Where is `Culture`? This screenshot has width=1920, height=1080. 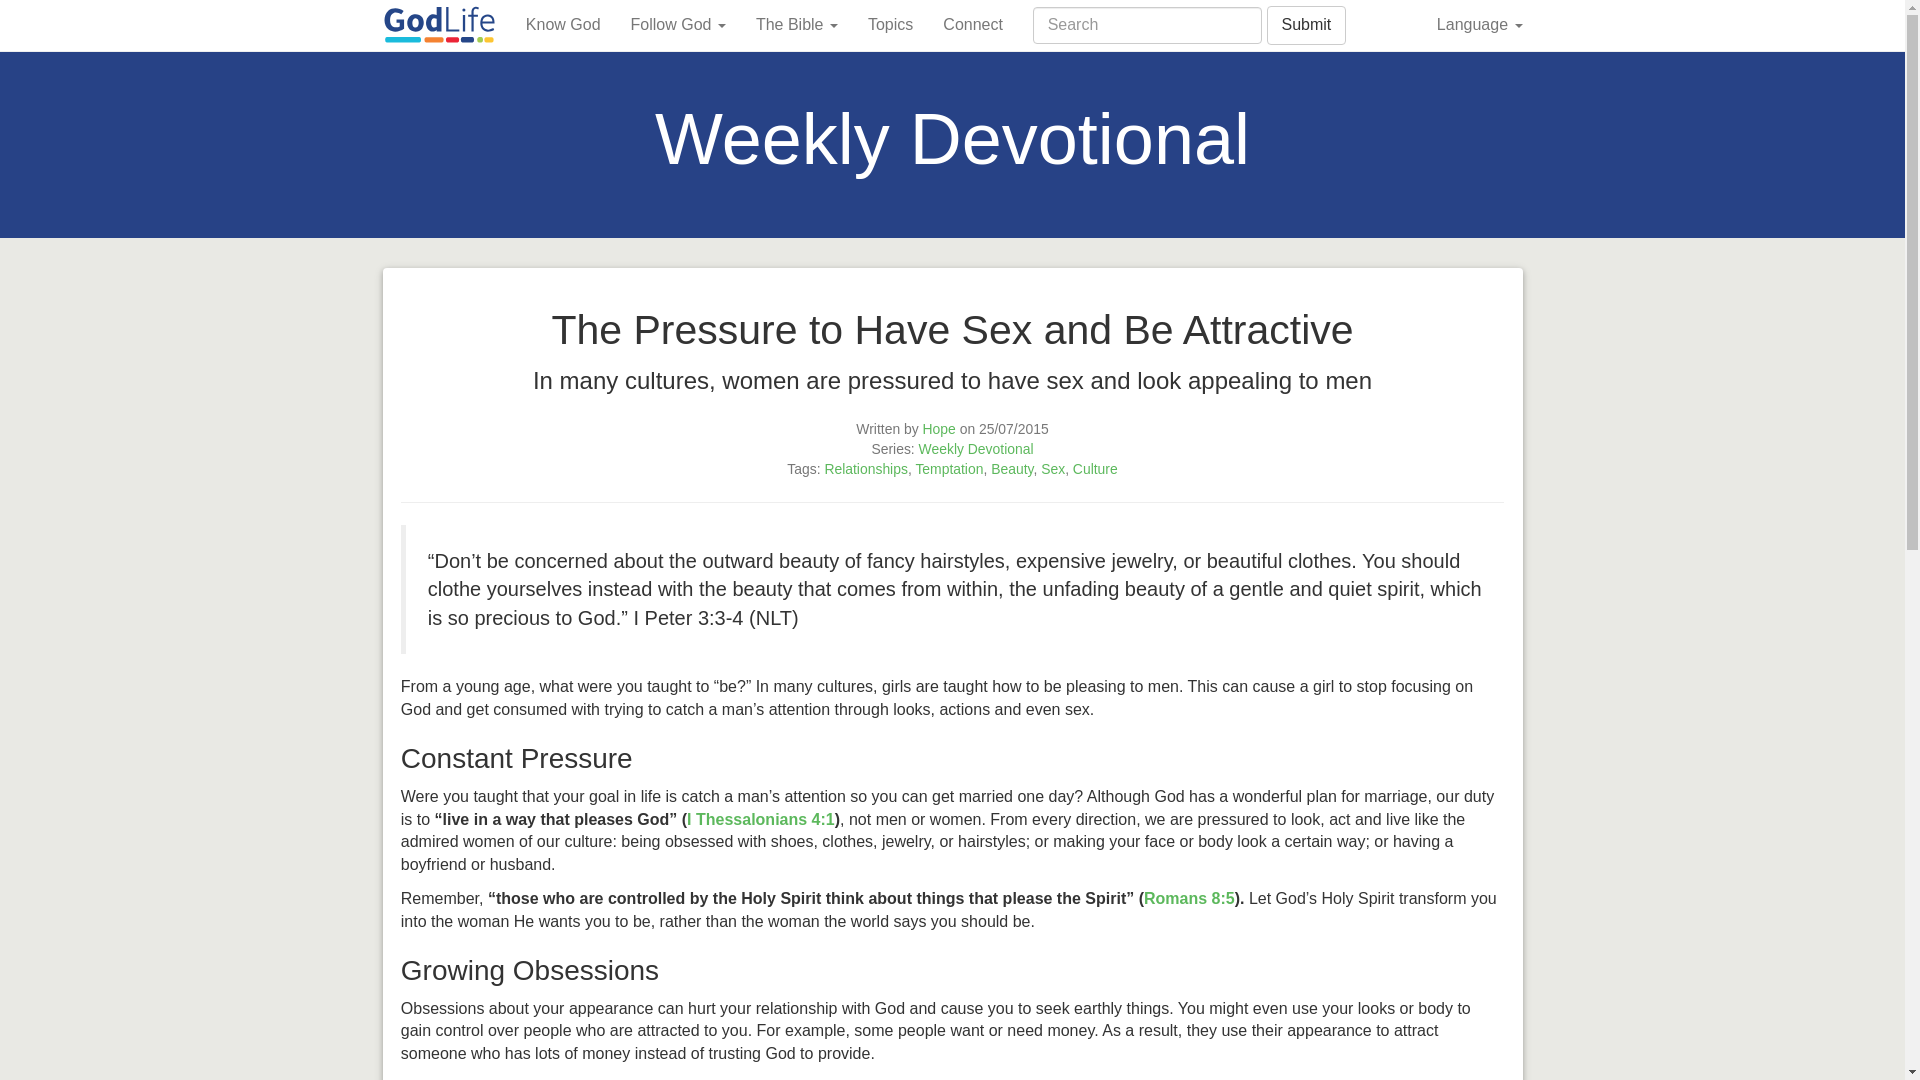
Culture is located at coordinates (1095, 469).